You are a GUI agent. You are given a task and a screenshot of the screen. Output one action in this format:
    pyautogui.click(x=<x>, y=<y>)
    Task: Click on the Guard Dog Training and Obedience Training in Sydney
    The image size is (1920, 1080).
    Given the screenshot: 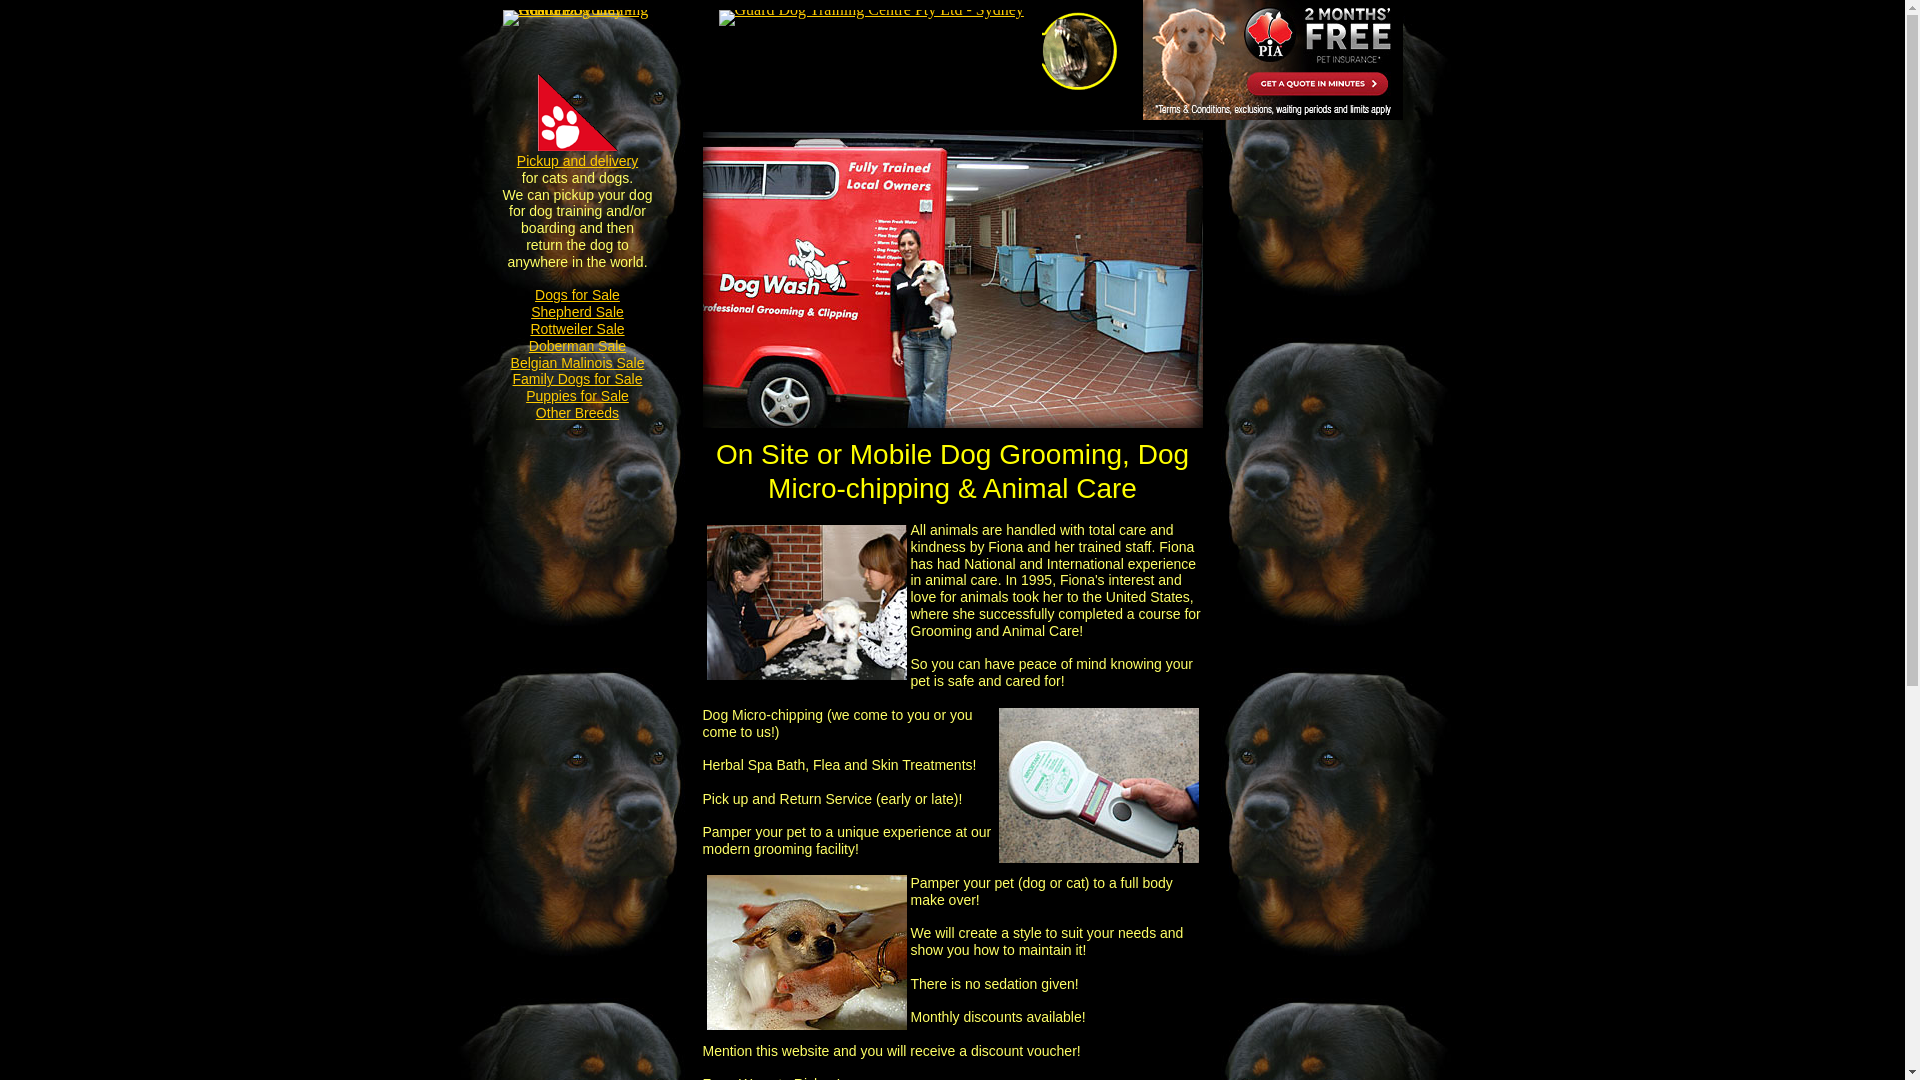 What is the action you would take?
    pyautogui.click(x=1080, y=51)
    